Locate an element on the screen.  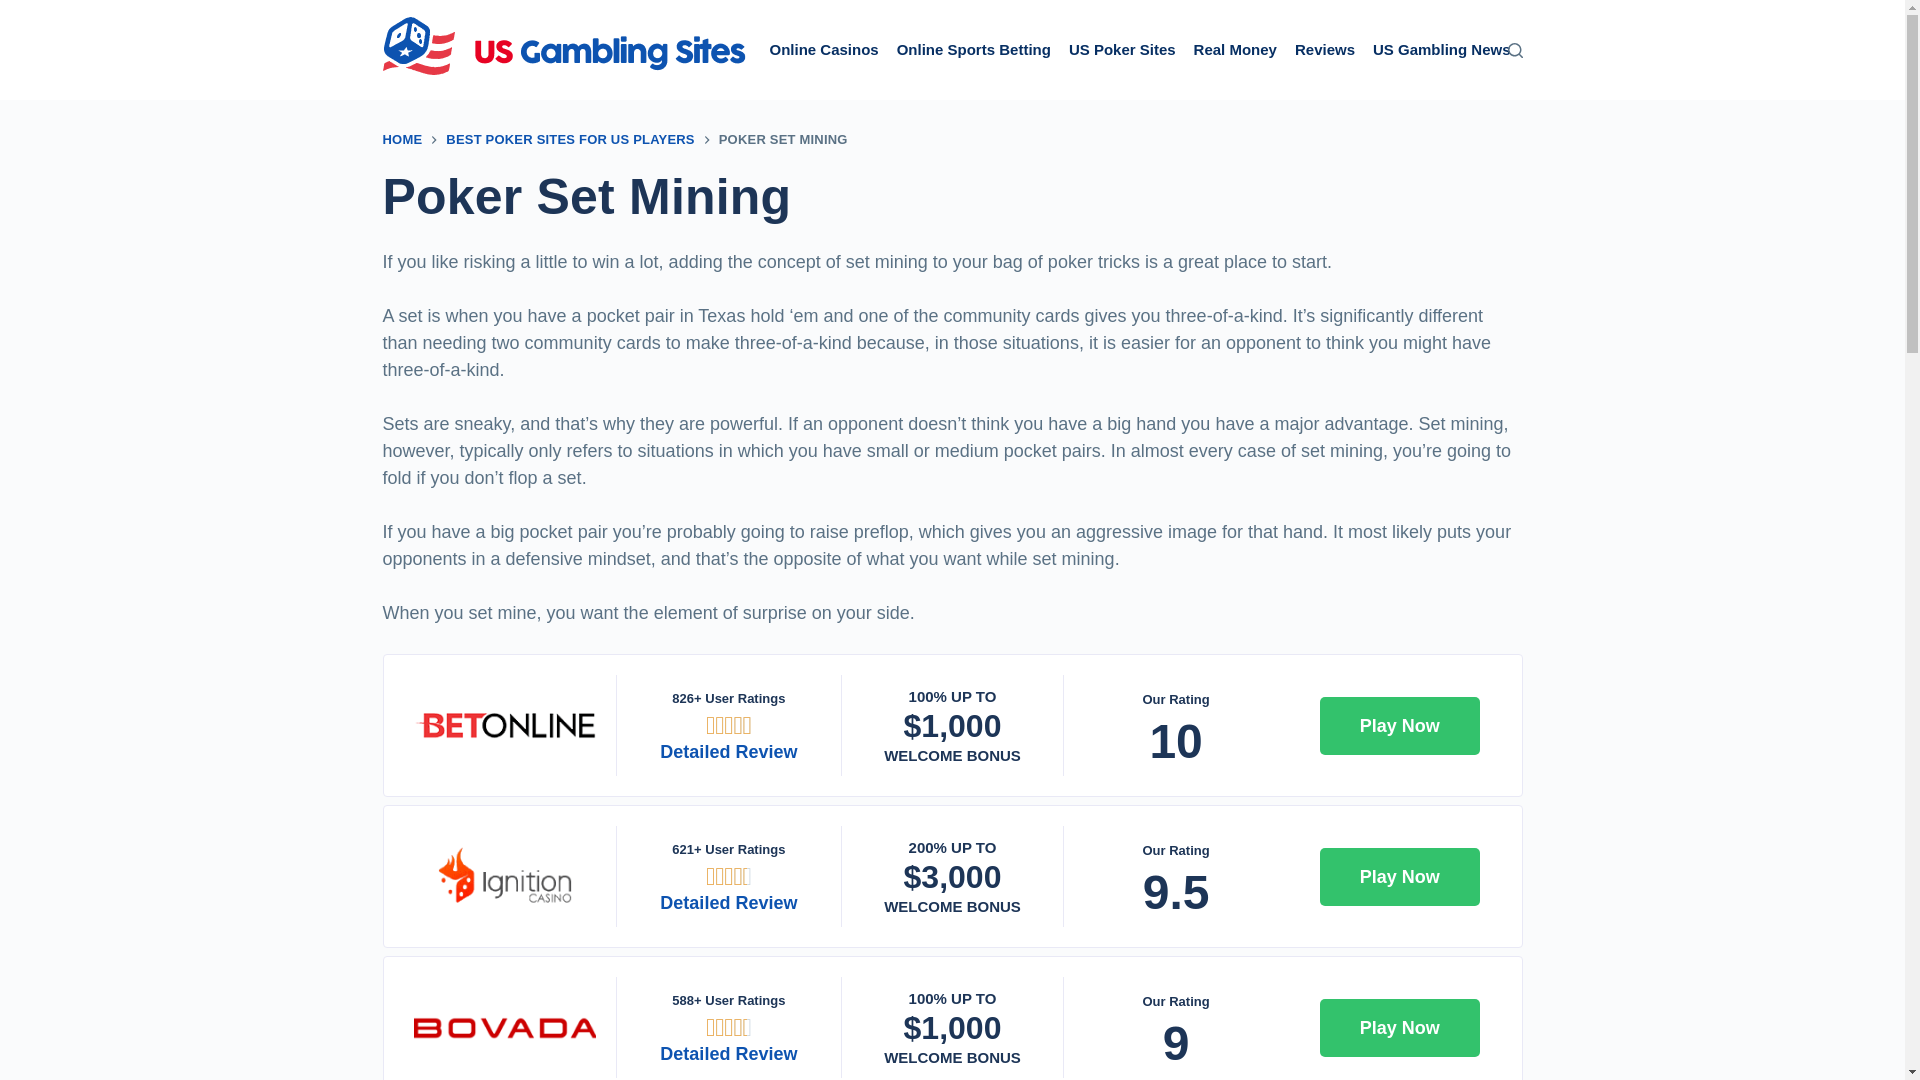
Detailed Review is located at coordinates (728, 752).